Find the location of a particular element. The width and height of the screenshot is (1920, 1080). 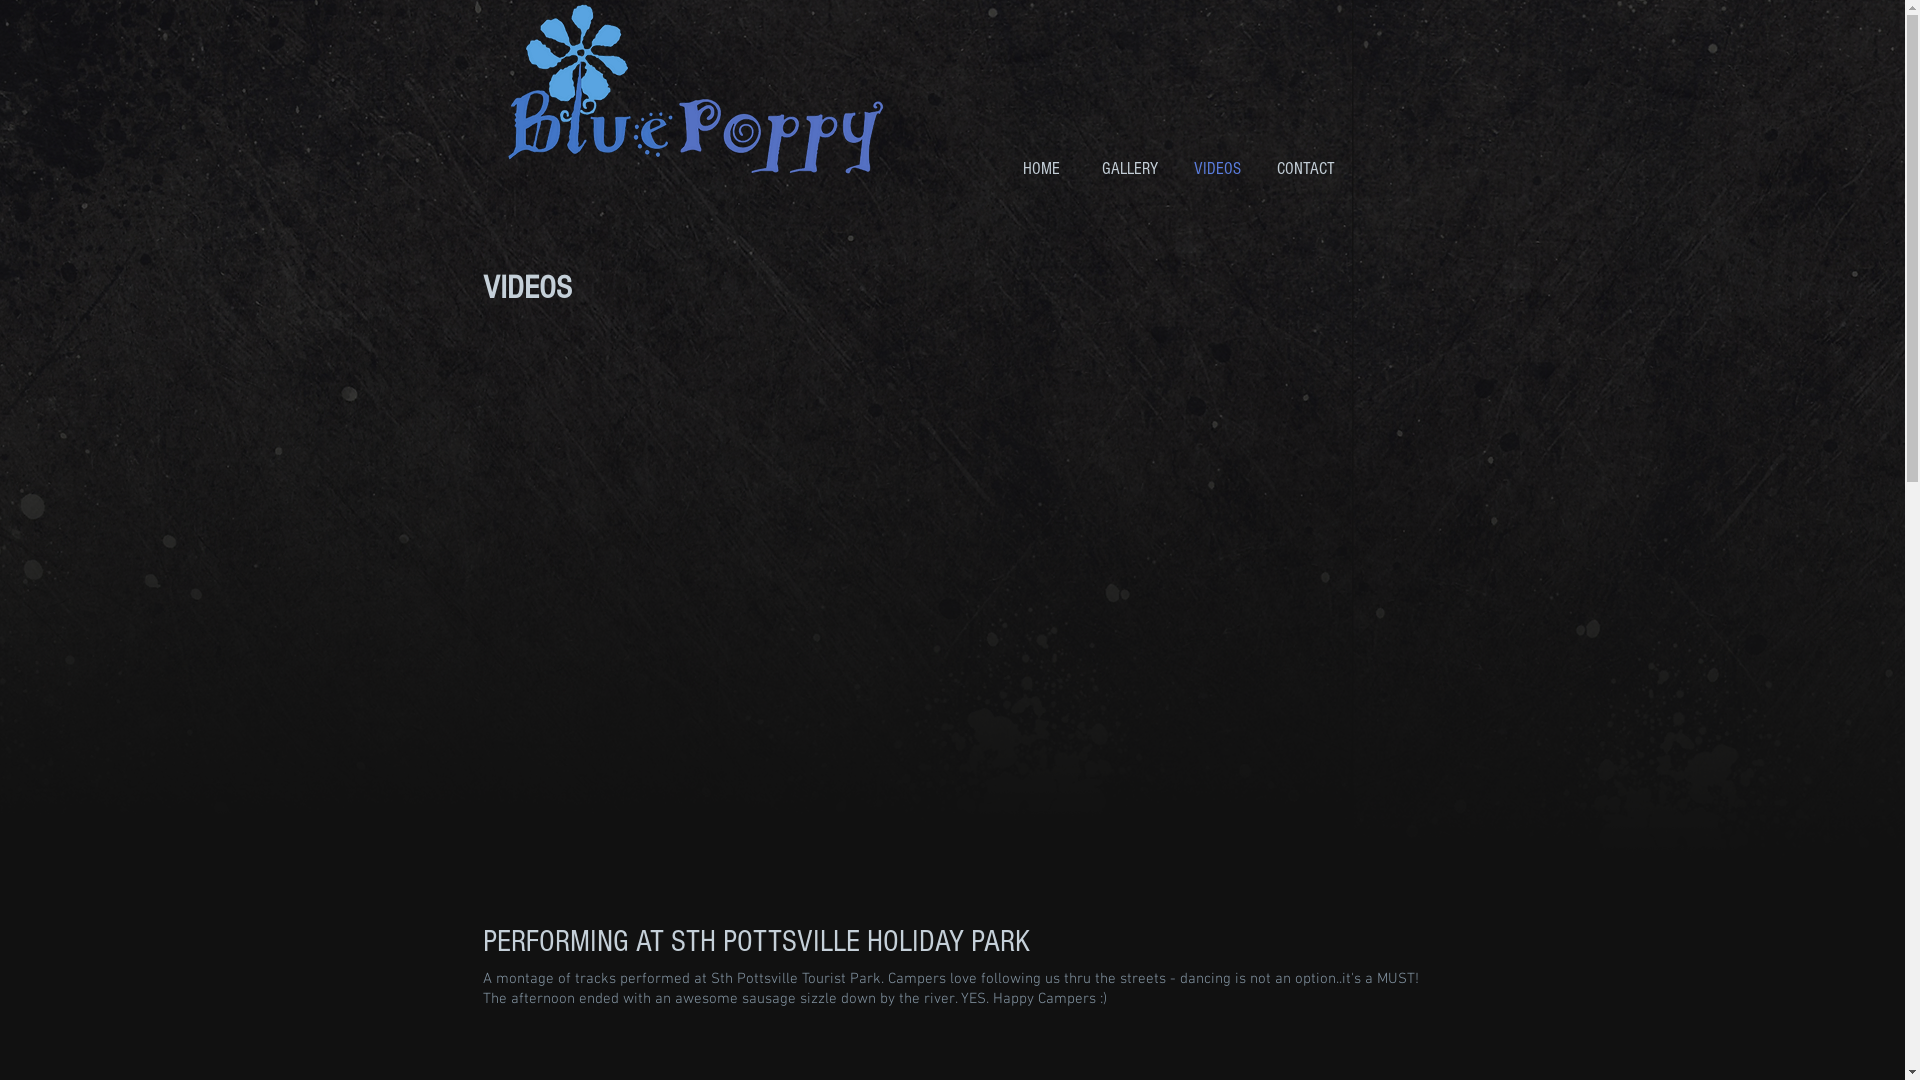

CONTACT is located at coordinates (1306, 169).